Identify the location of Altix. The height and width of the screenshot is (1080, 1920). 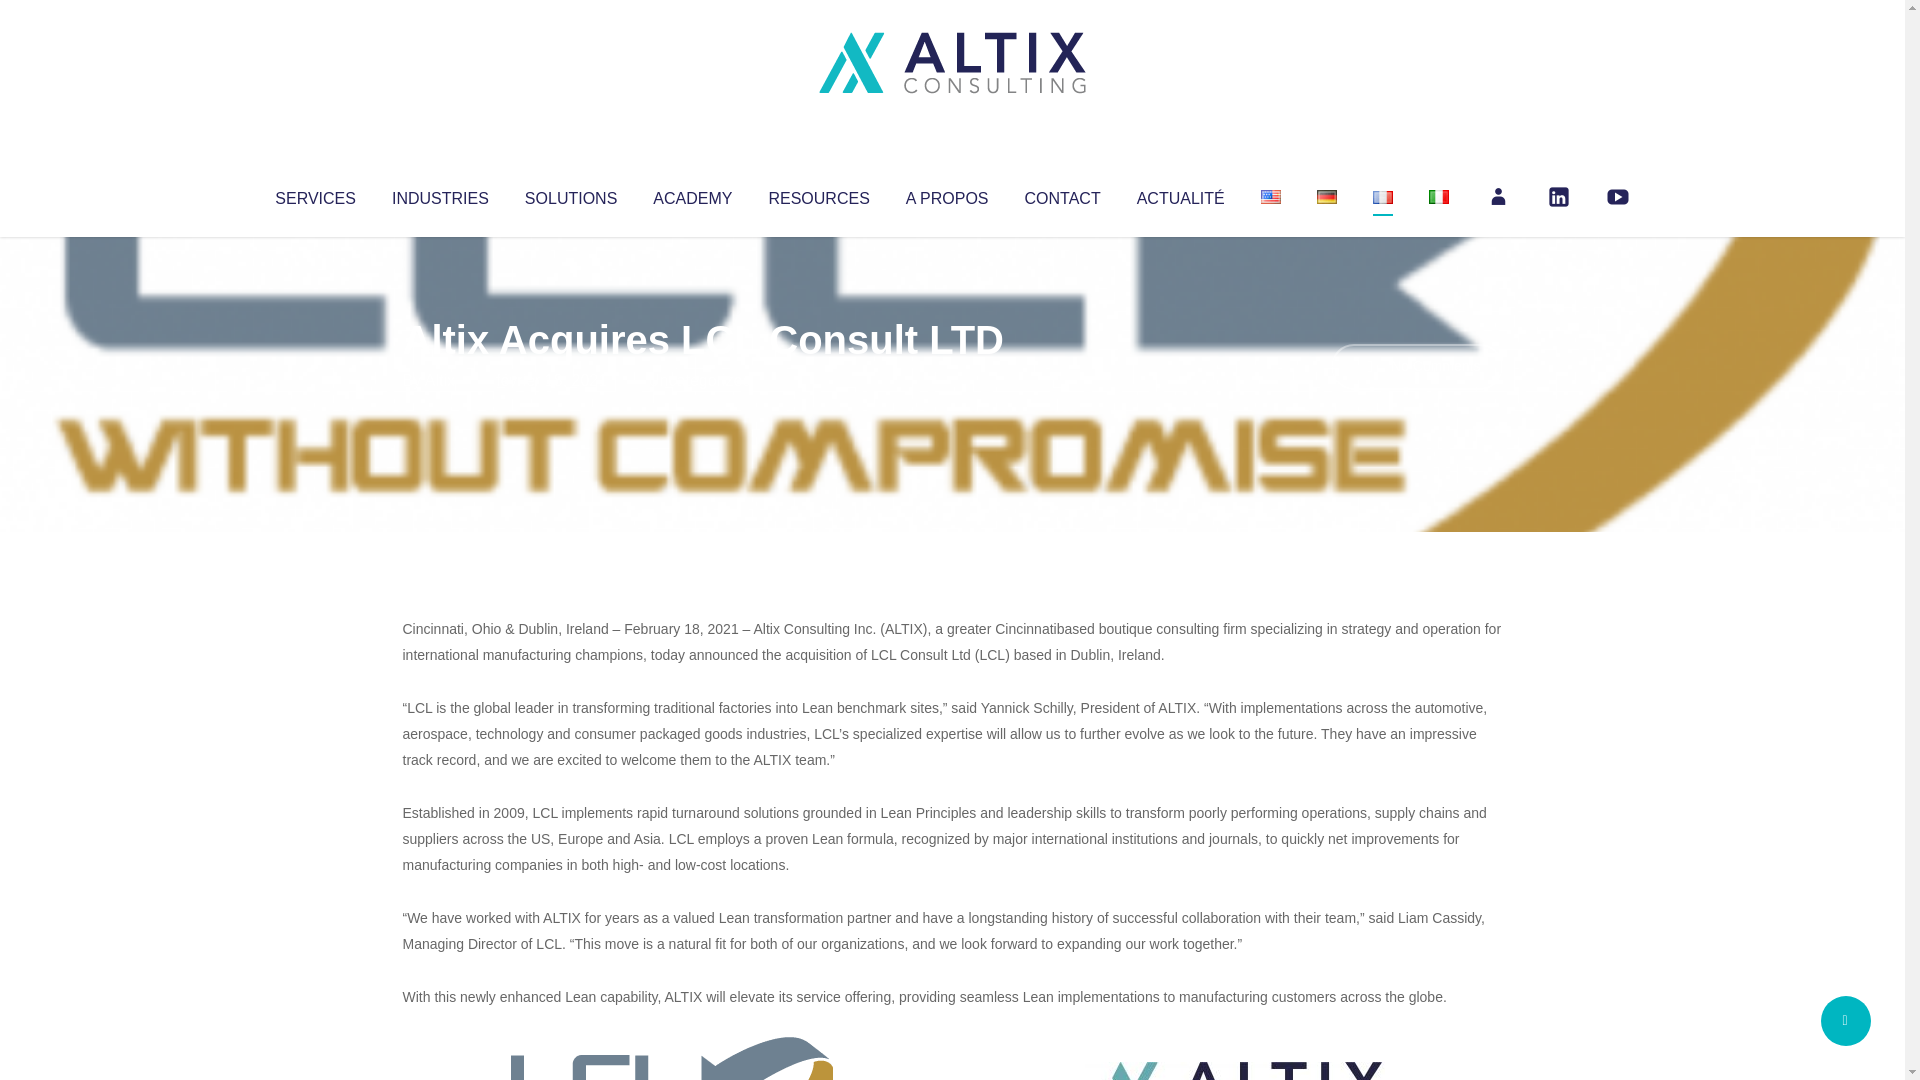
(440, 380).